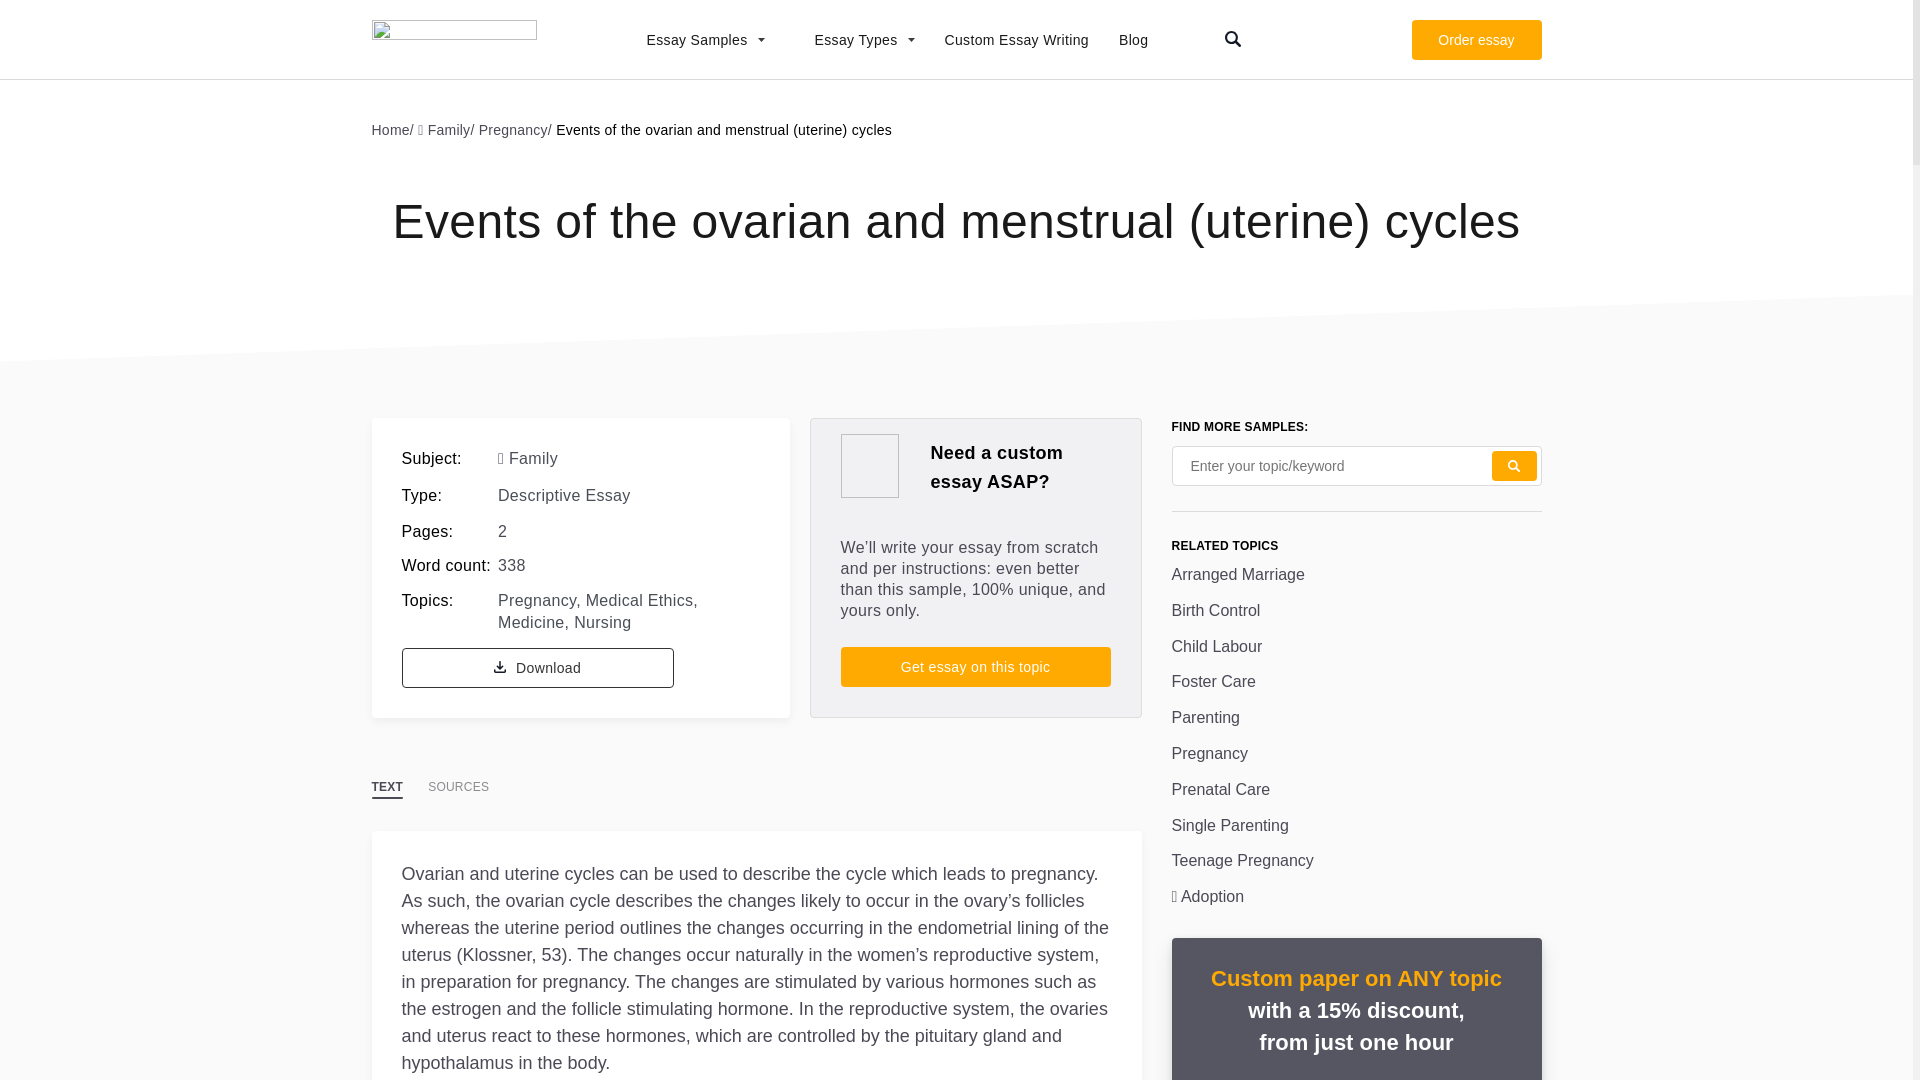 The width and height of the screenshot is (1920, 1080). What do you see at coordinates (517, 129) in the screenshot?
I see `Go to the Pregnancy Example Category archives.` at bounding box center [517, 129].